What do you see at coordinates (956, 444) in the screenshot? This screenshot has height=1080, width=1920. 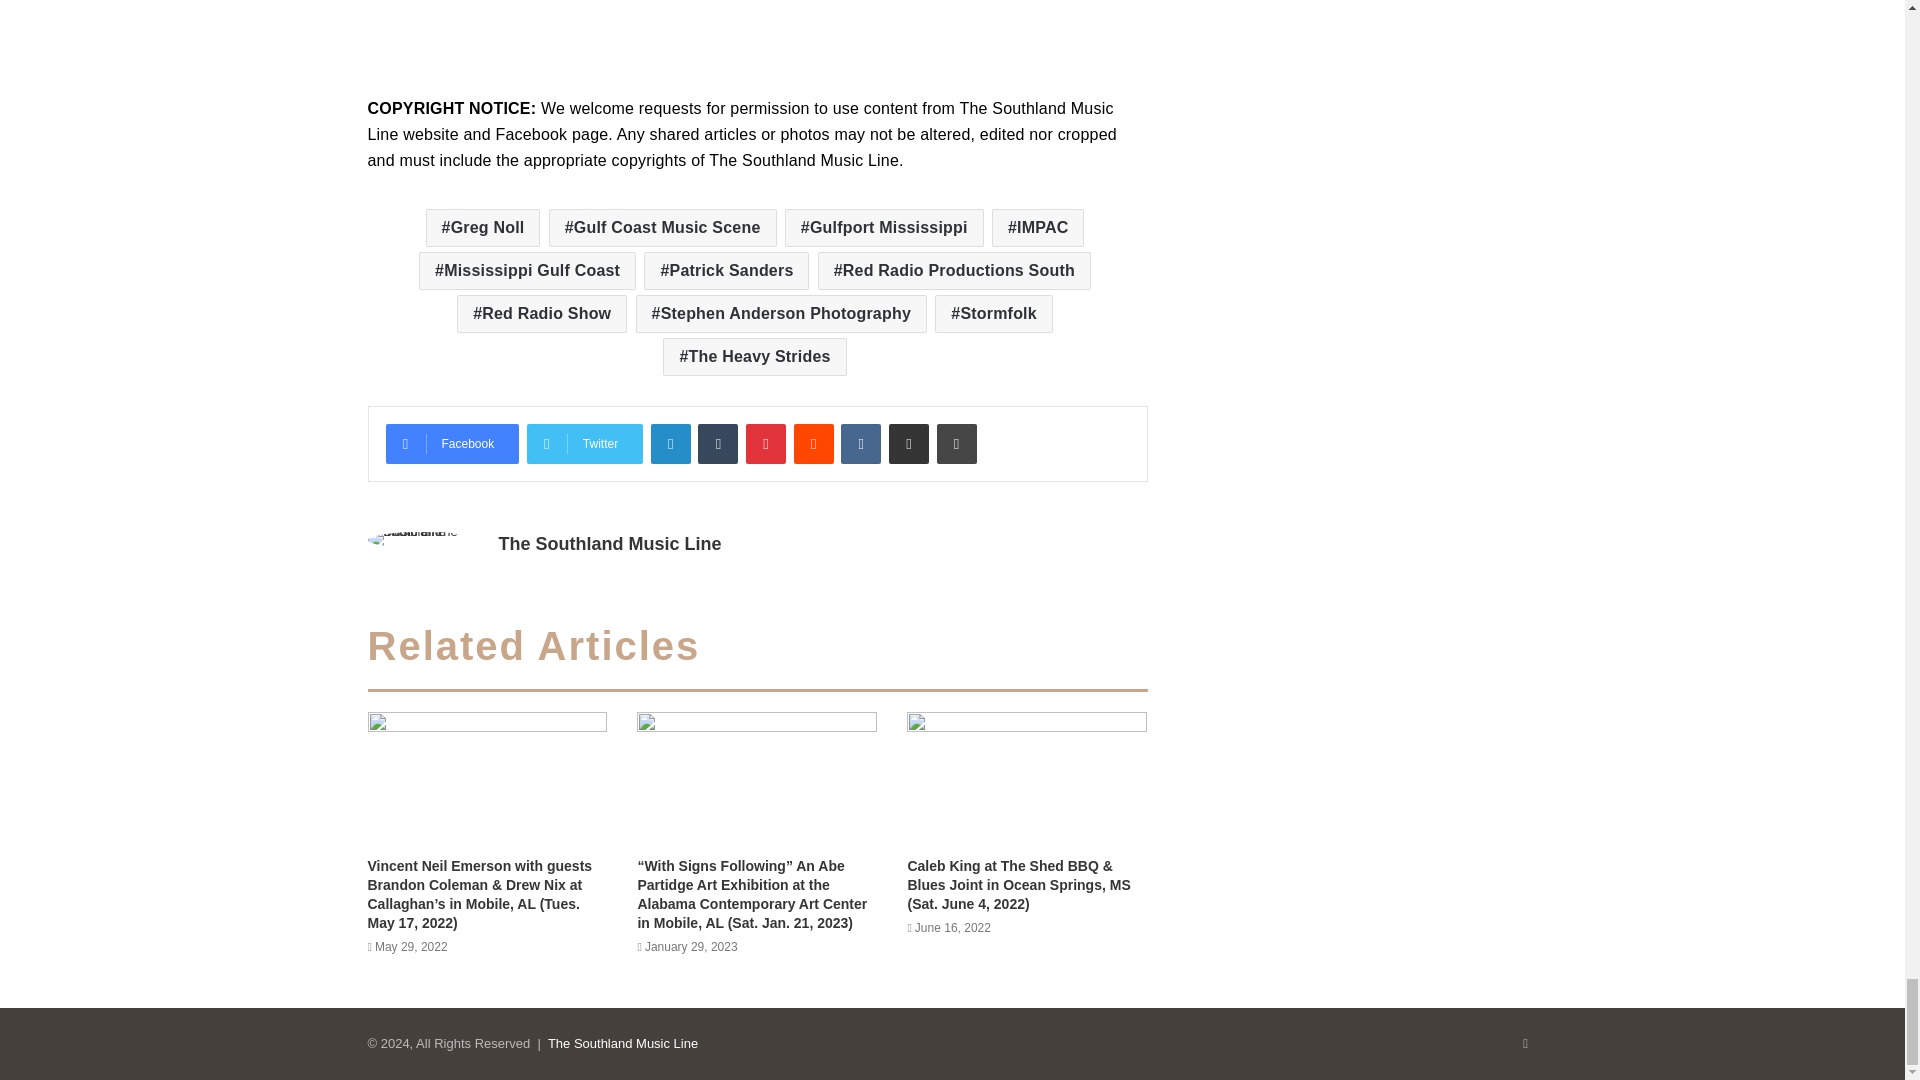 I see `Print` at bounding box center [956, 444].